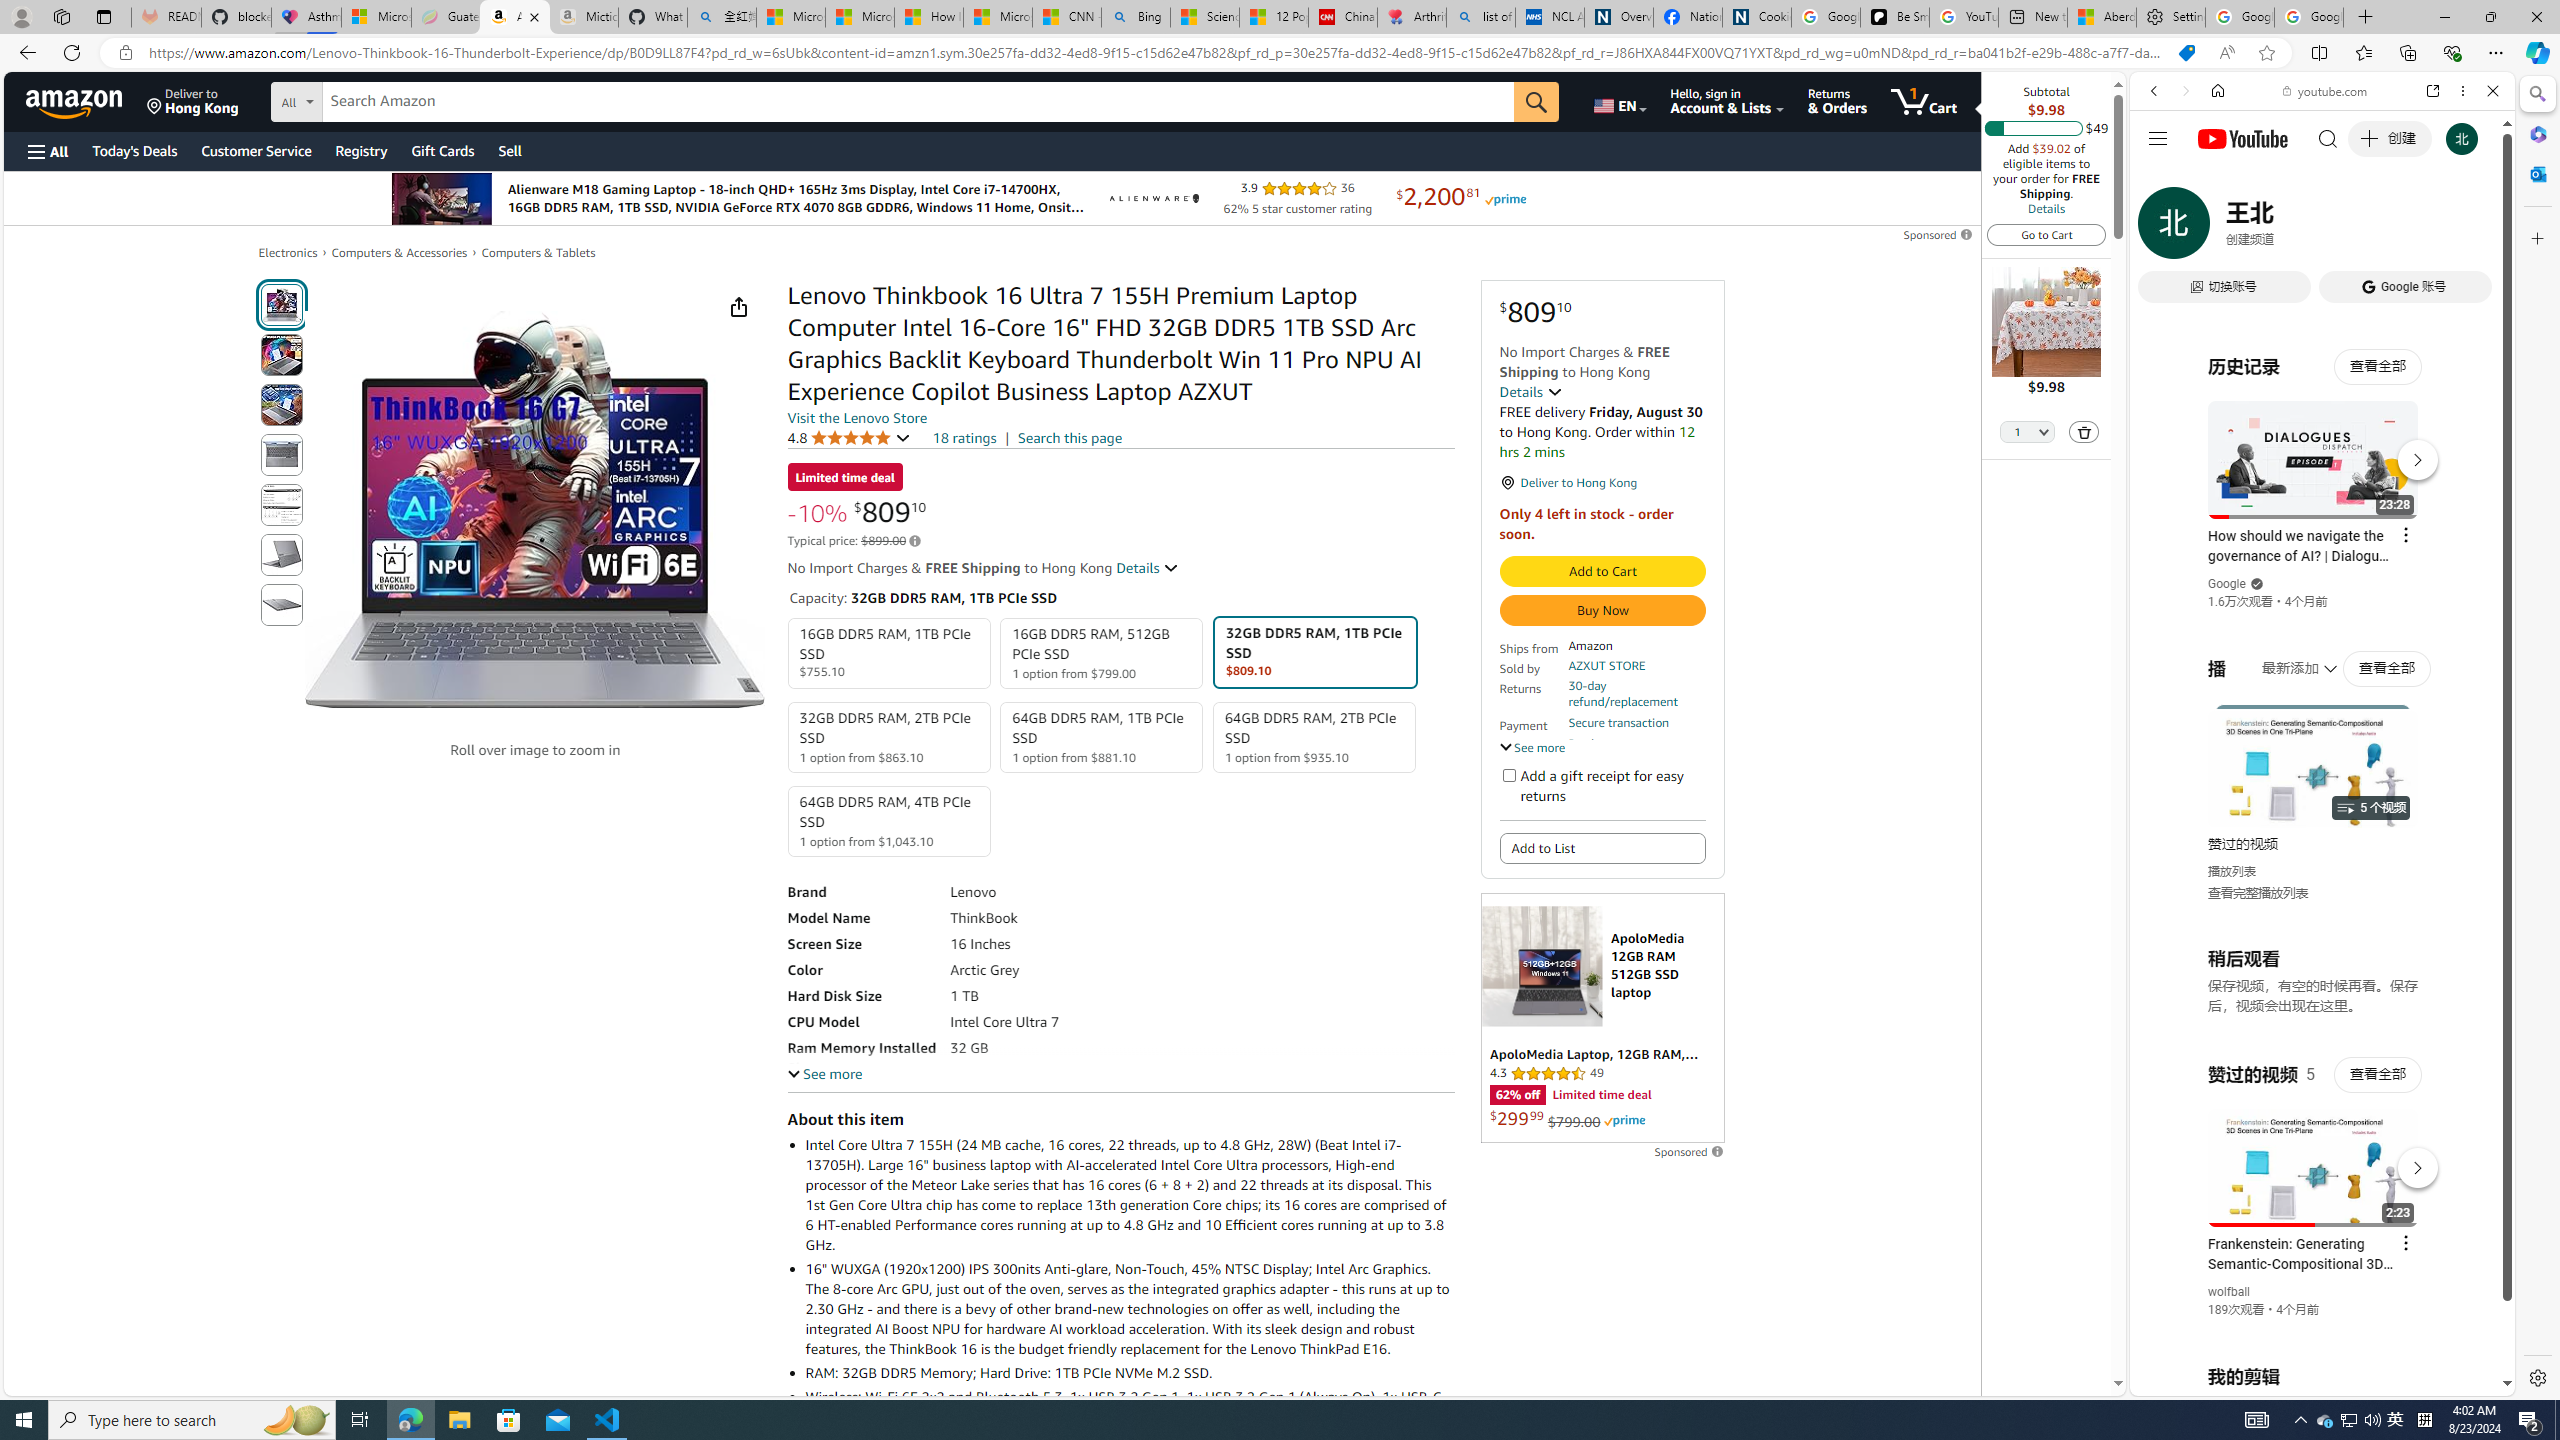 This screenshot has height=1440, width=2560. What do you see at coordinates (2046, 208) in the screenshot?
I see `Details` at bounding box center [2046, 208].